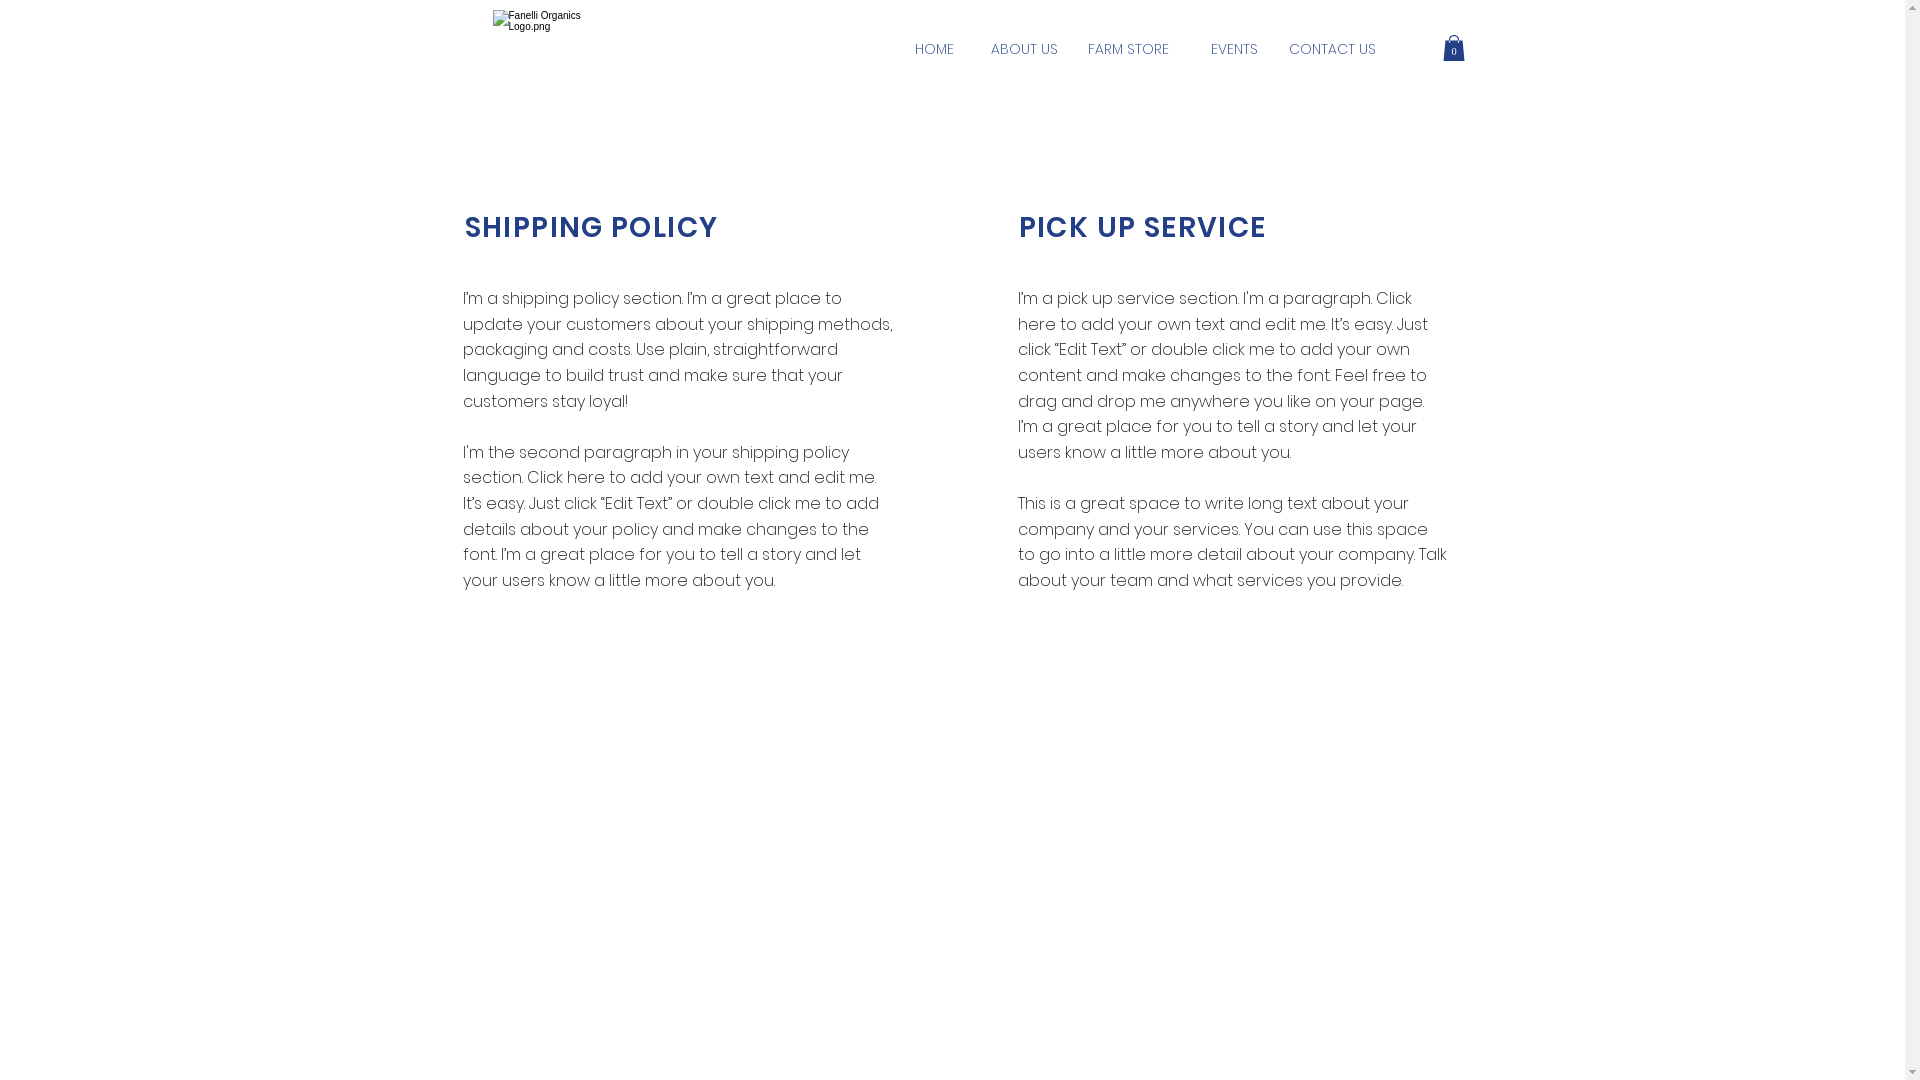 The image size is (1920, 1080). What do you see at coordinates (1453, 48) in the screenshot?
I see `0` at bounding box center [1453, 48].